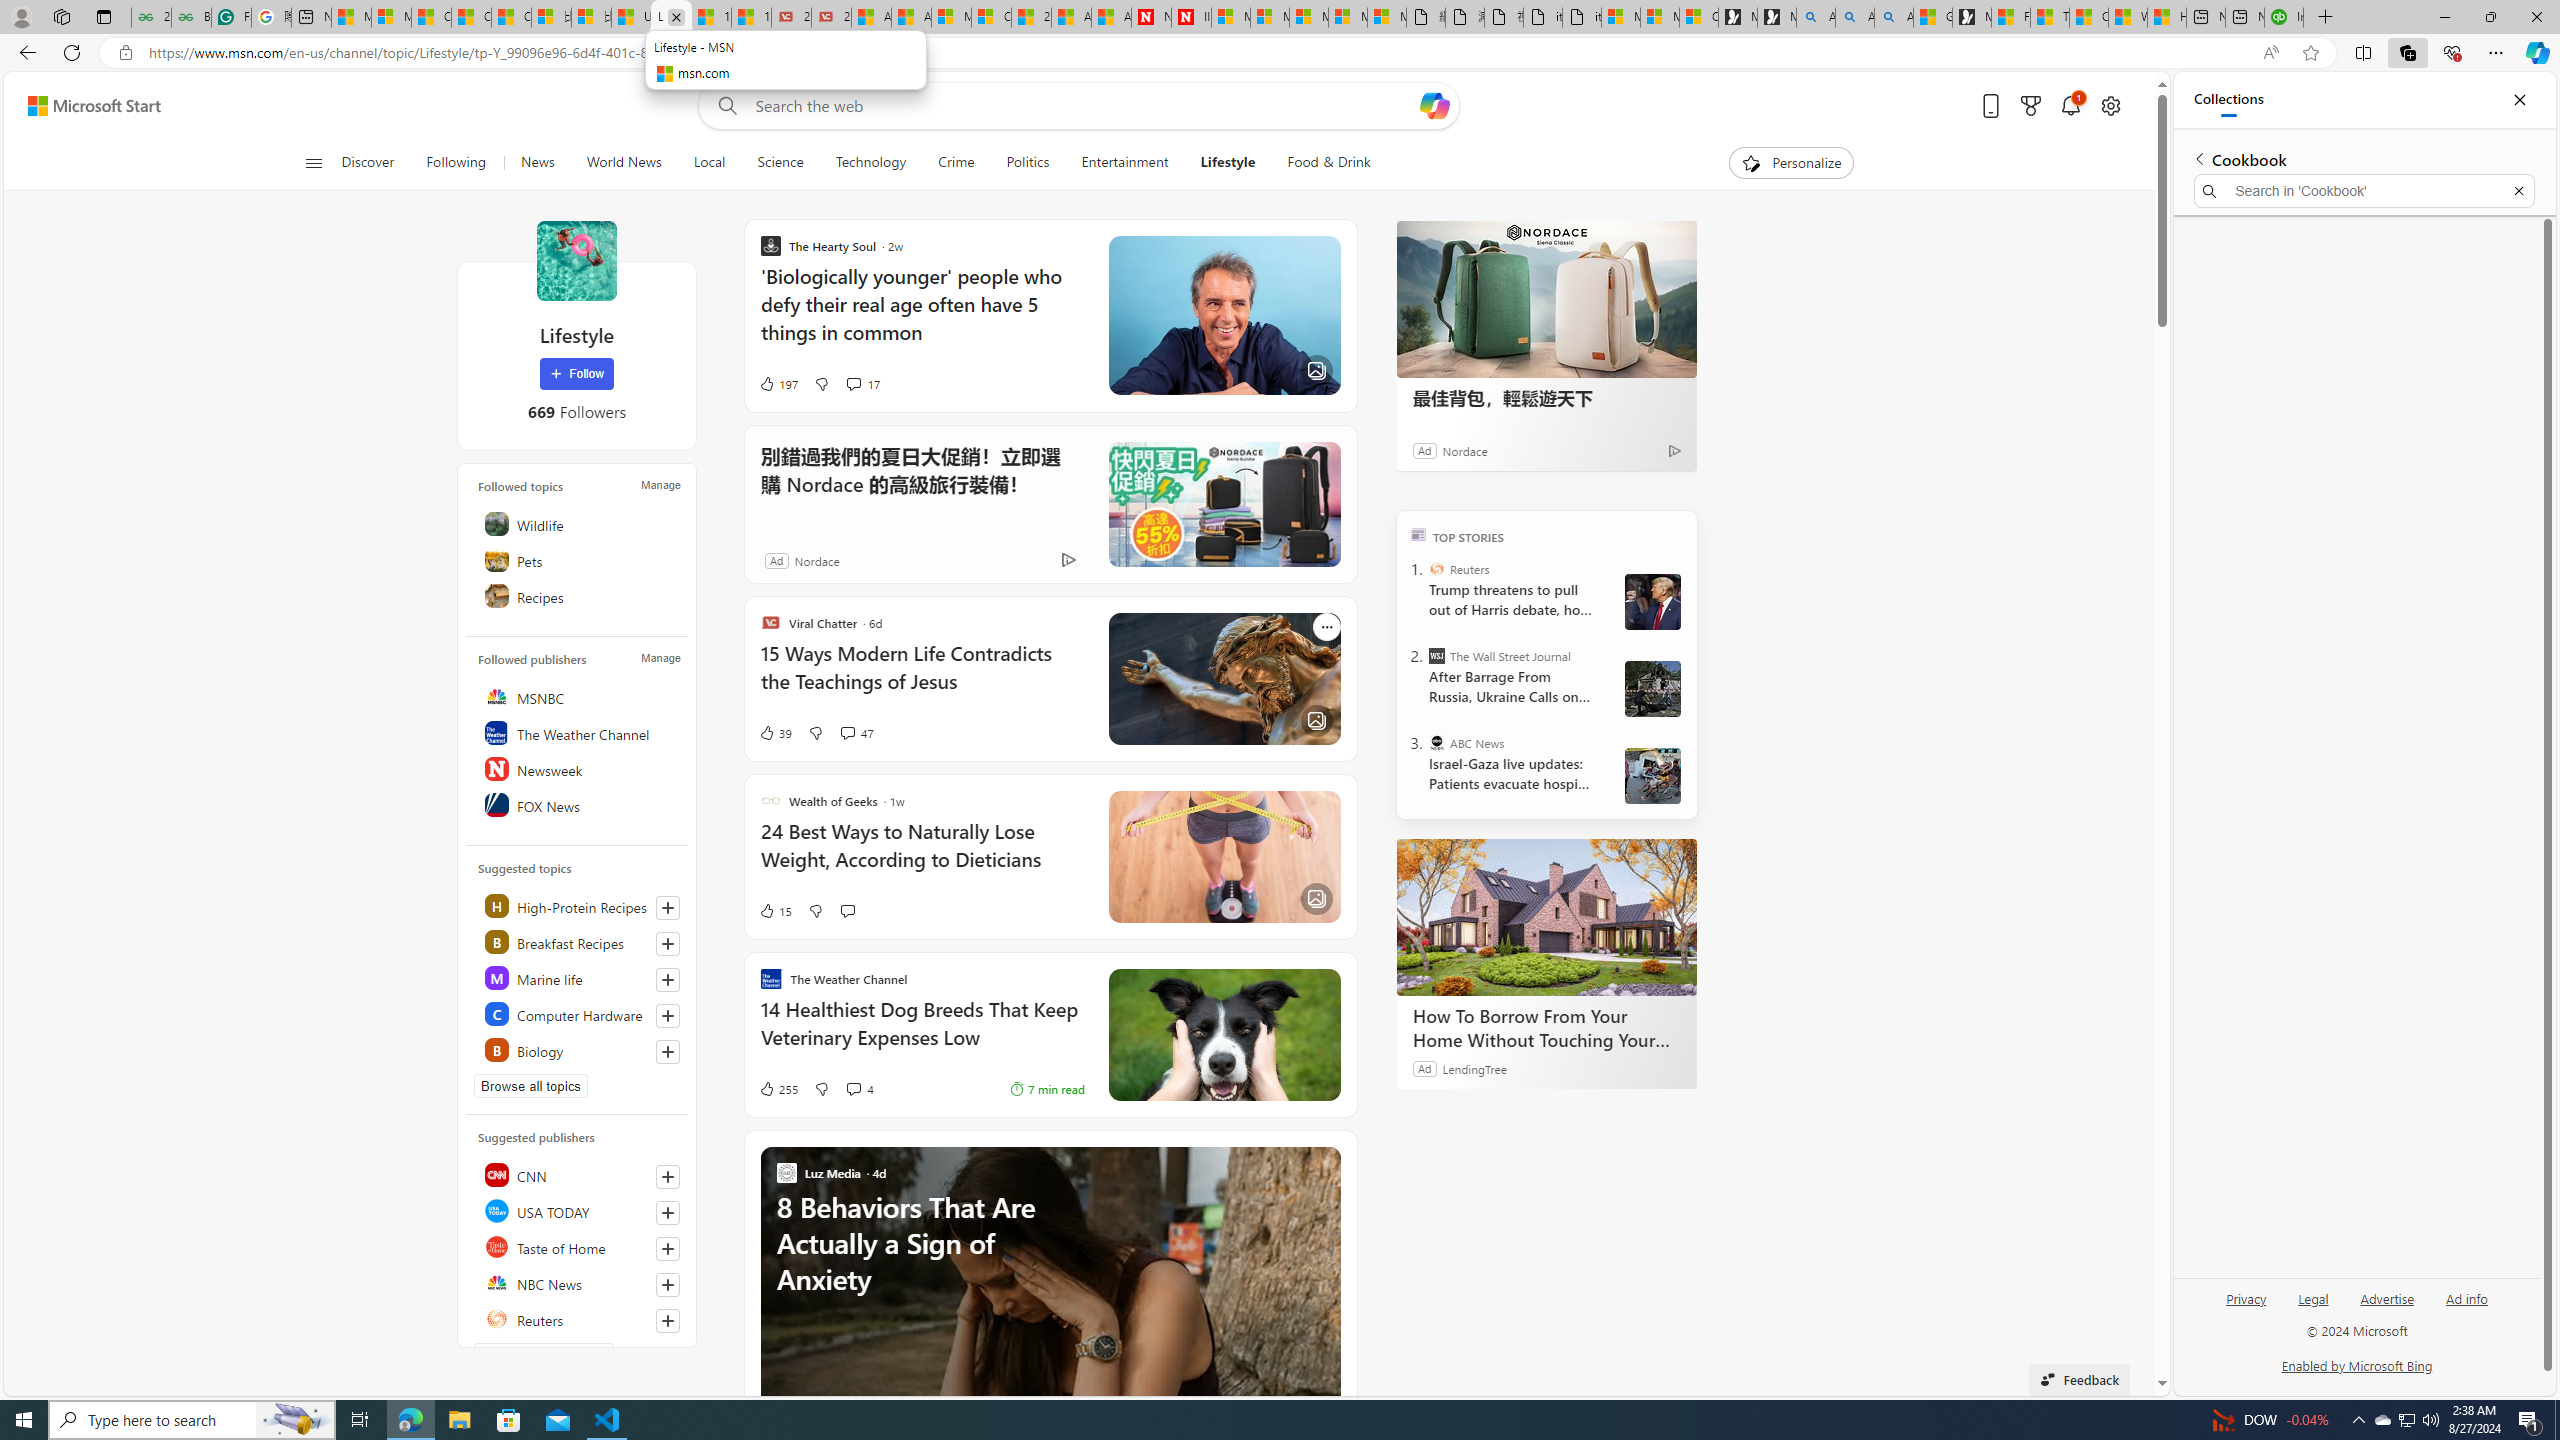 This screenshot has height=1440, width=2560. I want to click on Lifestyle, so click(1227, 163).